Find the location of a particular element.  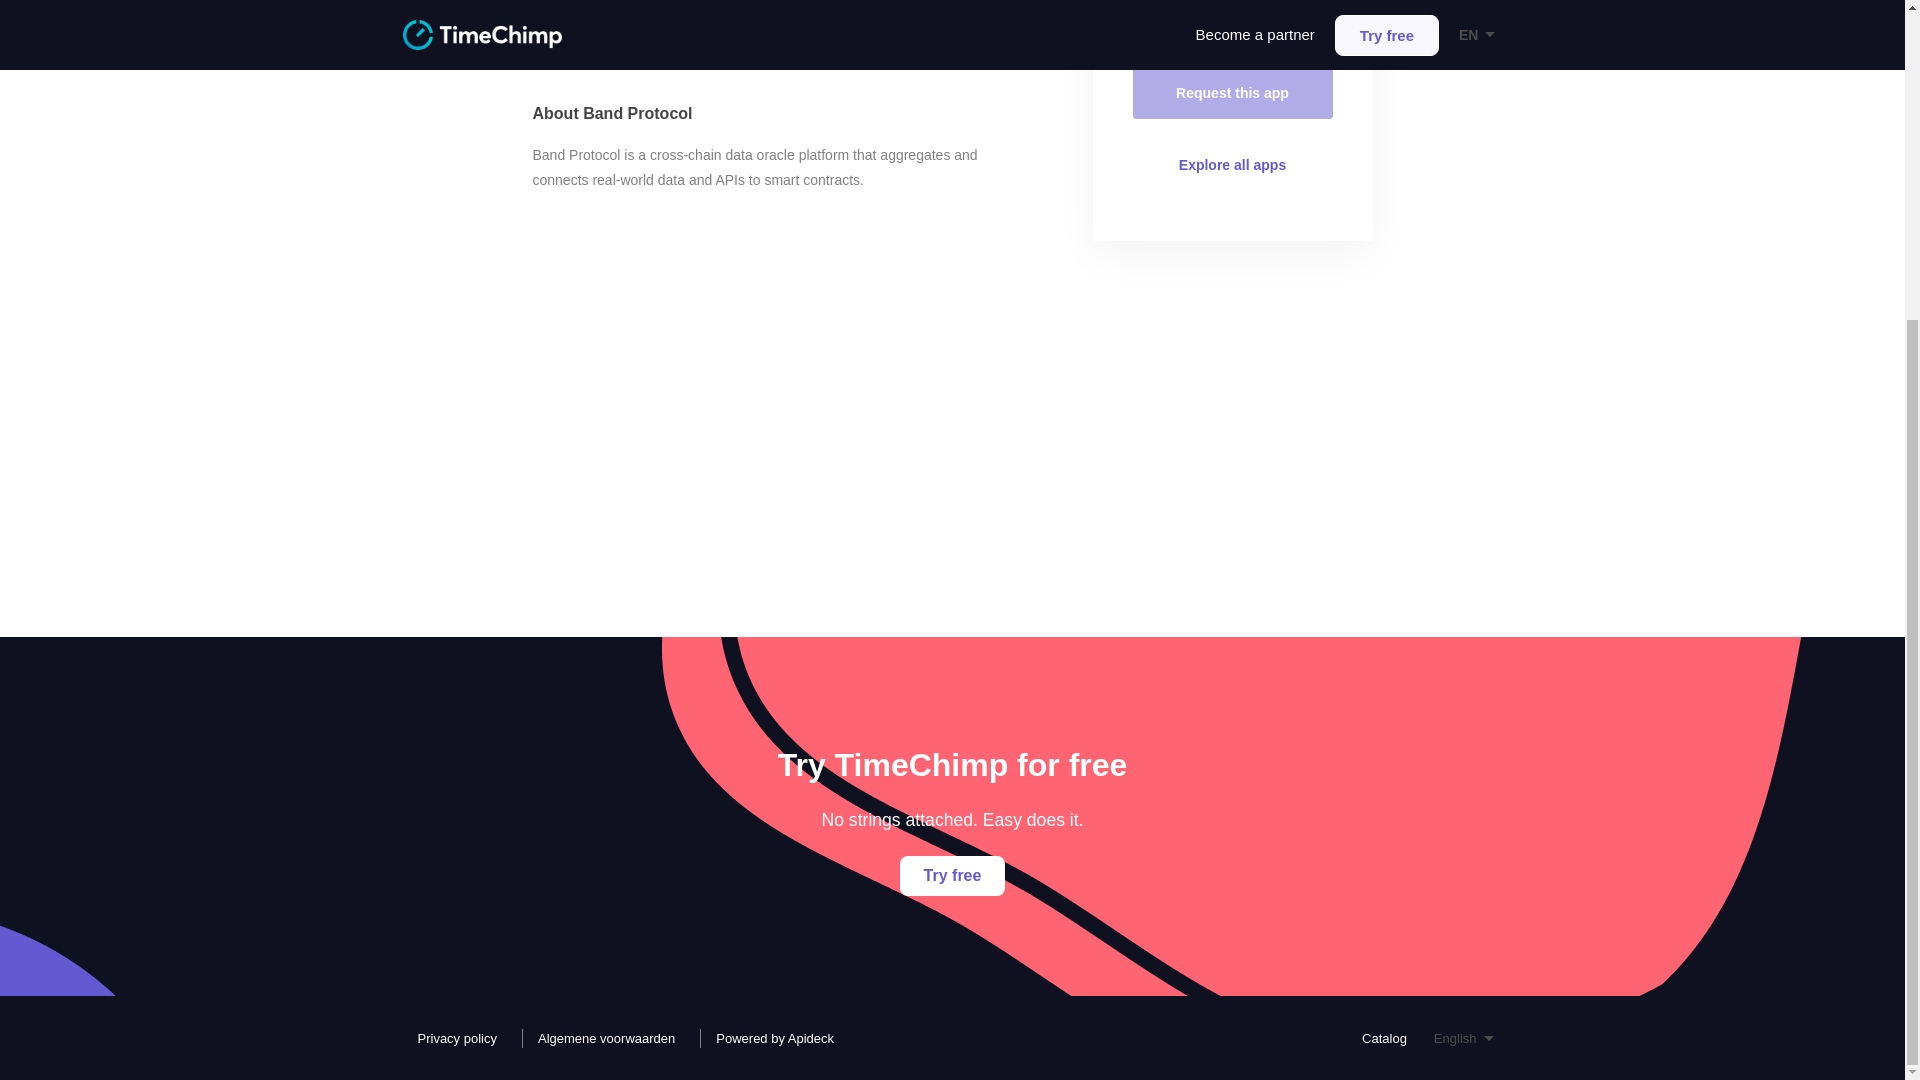

Privacy policy is located at coordinates (451, 1037).